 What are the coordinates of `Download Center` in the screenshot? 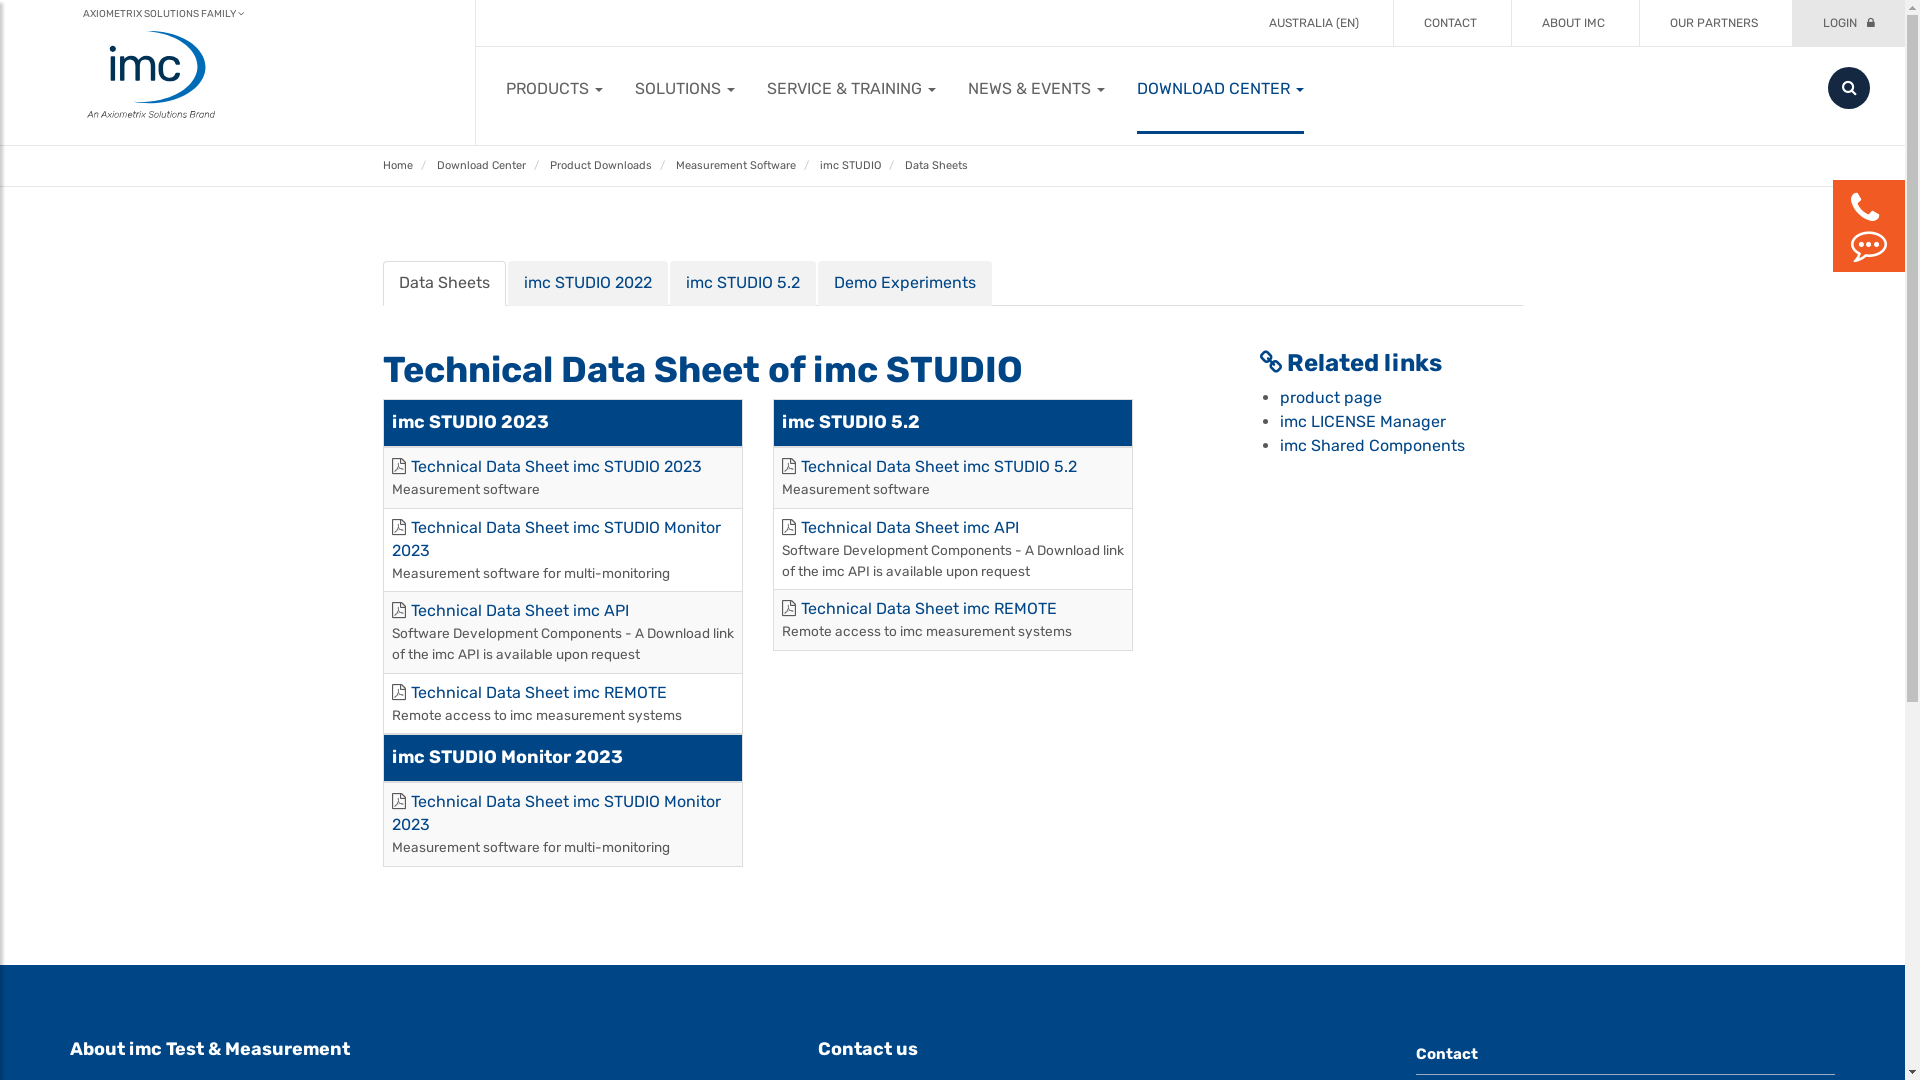 It's located at (480, 166).